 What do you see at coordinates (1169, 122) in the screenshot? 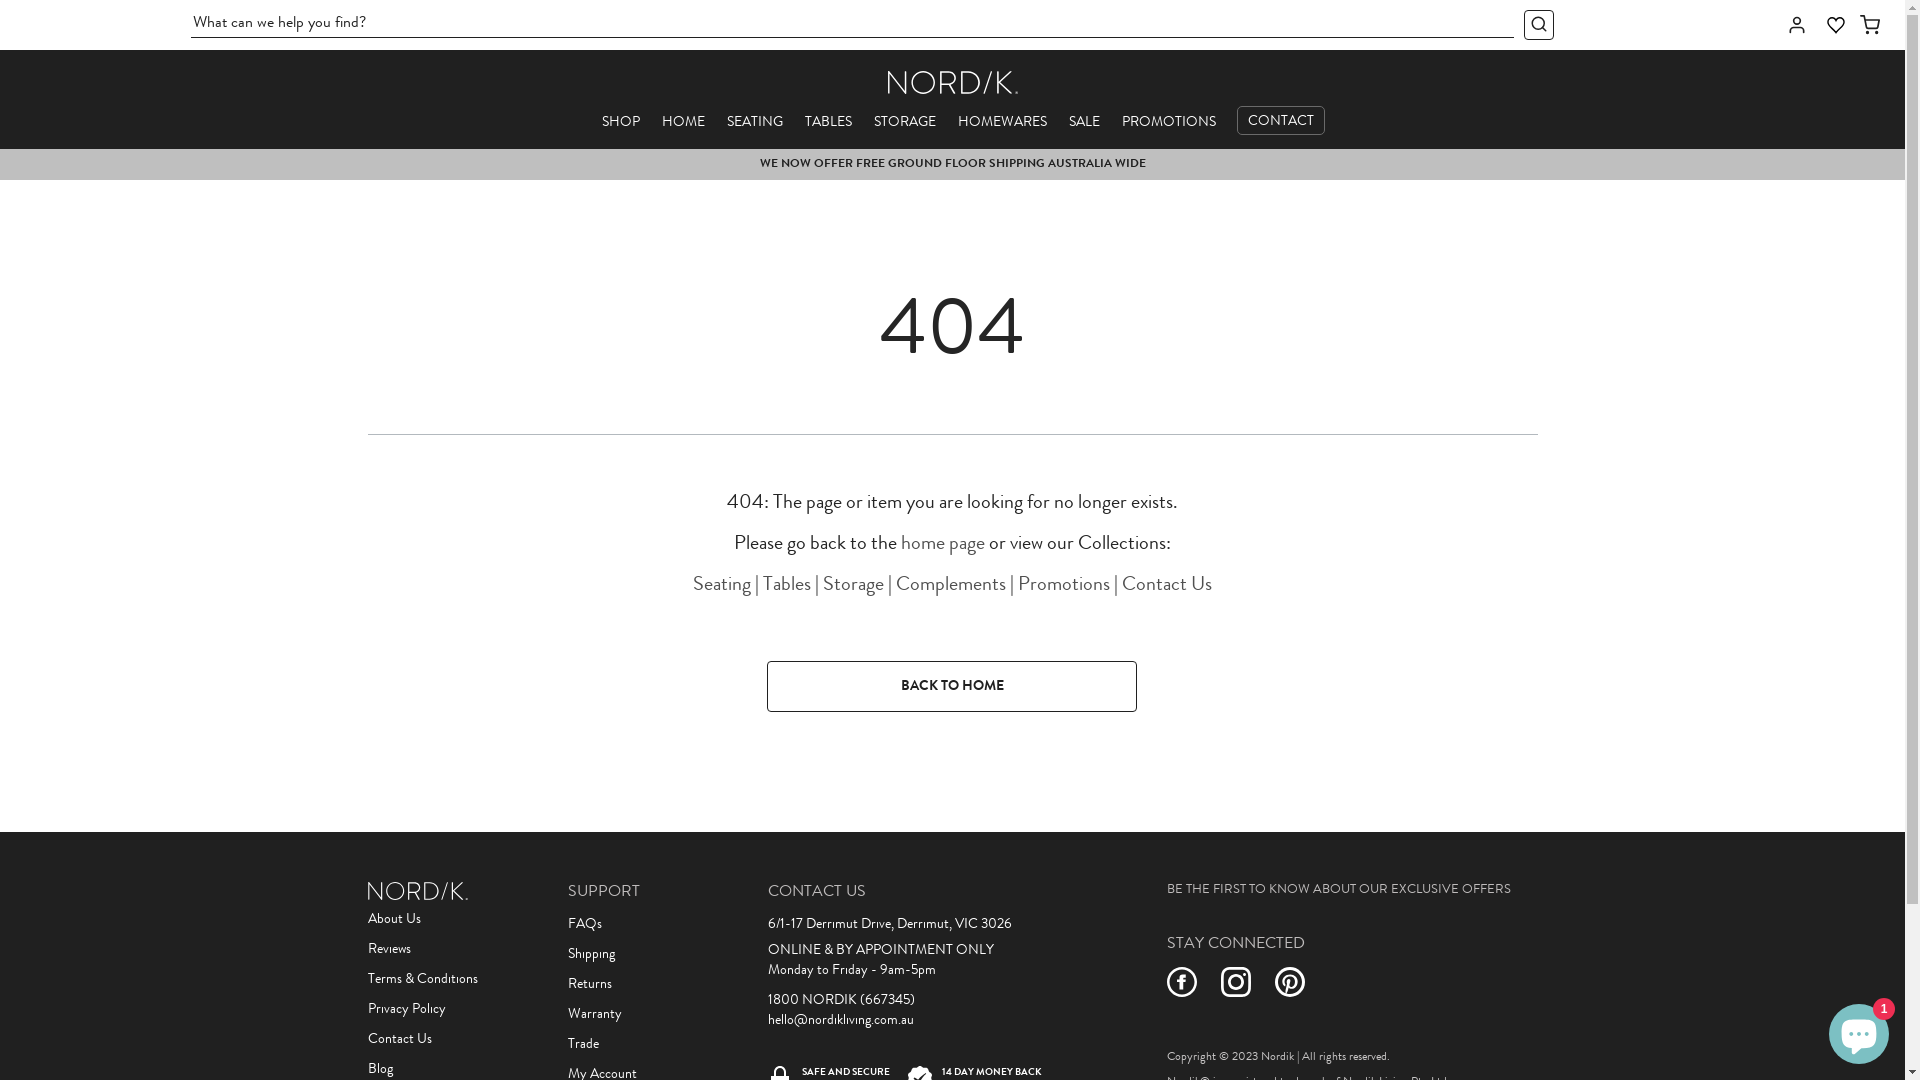
I see `PROMOTIONS` at bounding box center [1169, 122].